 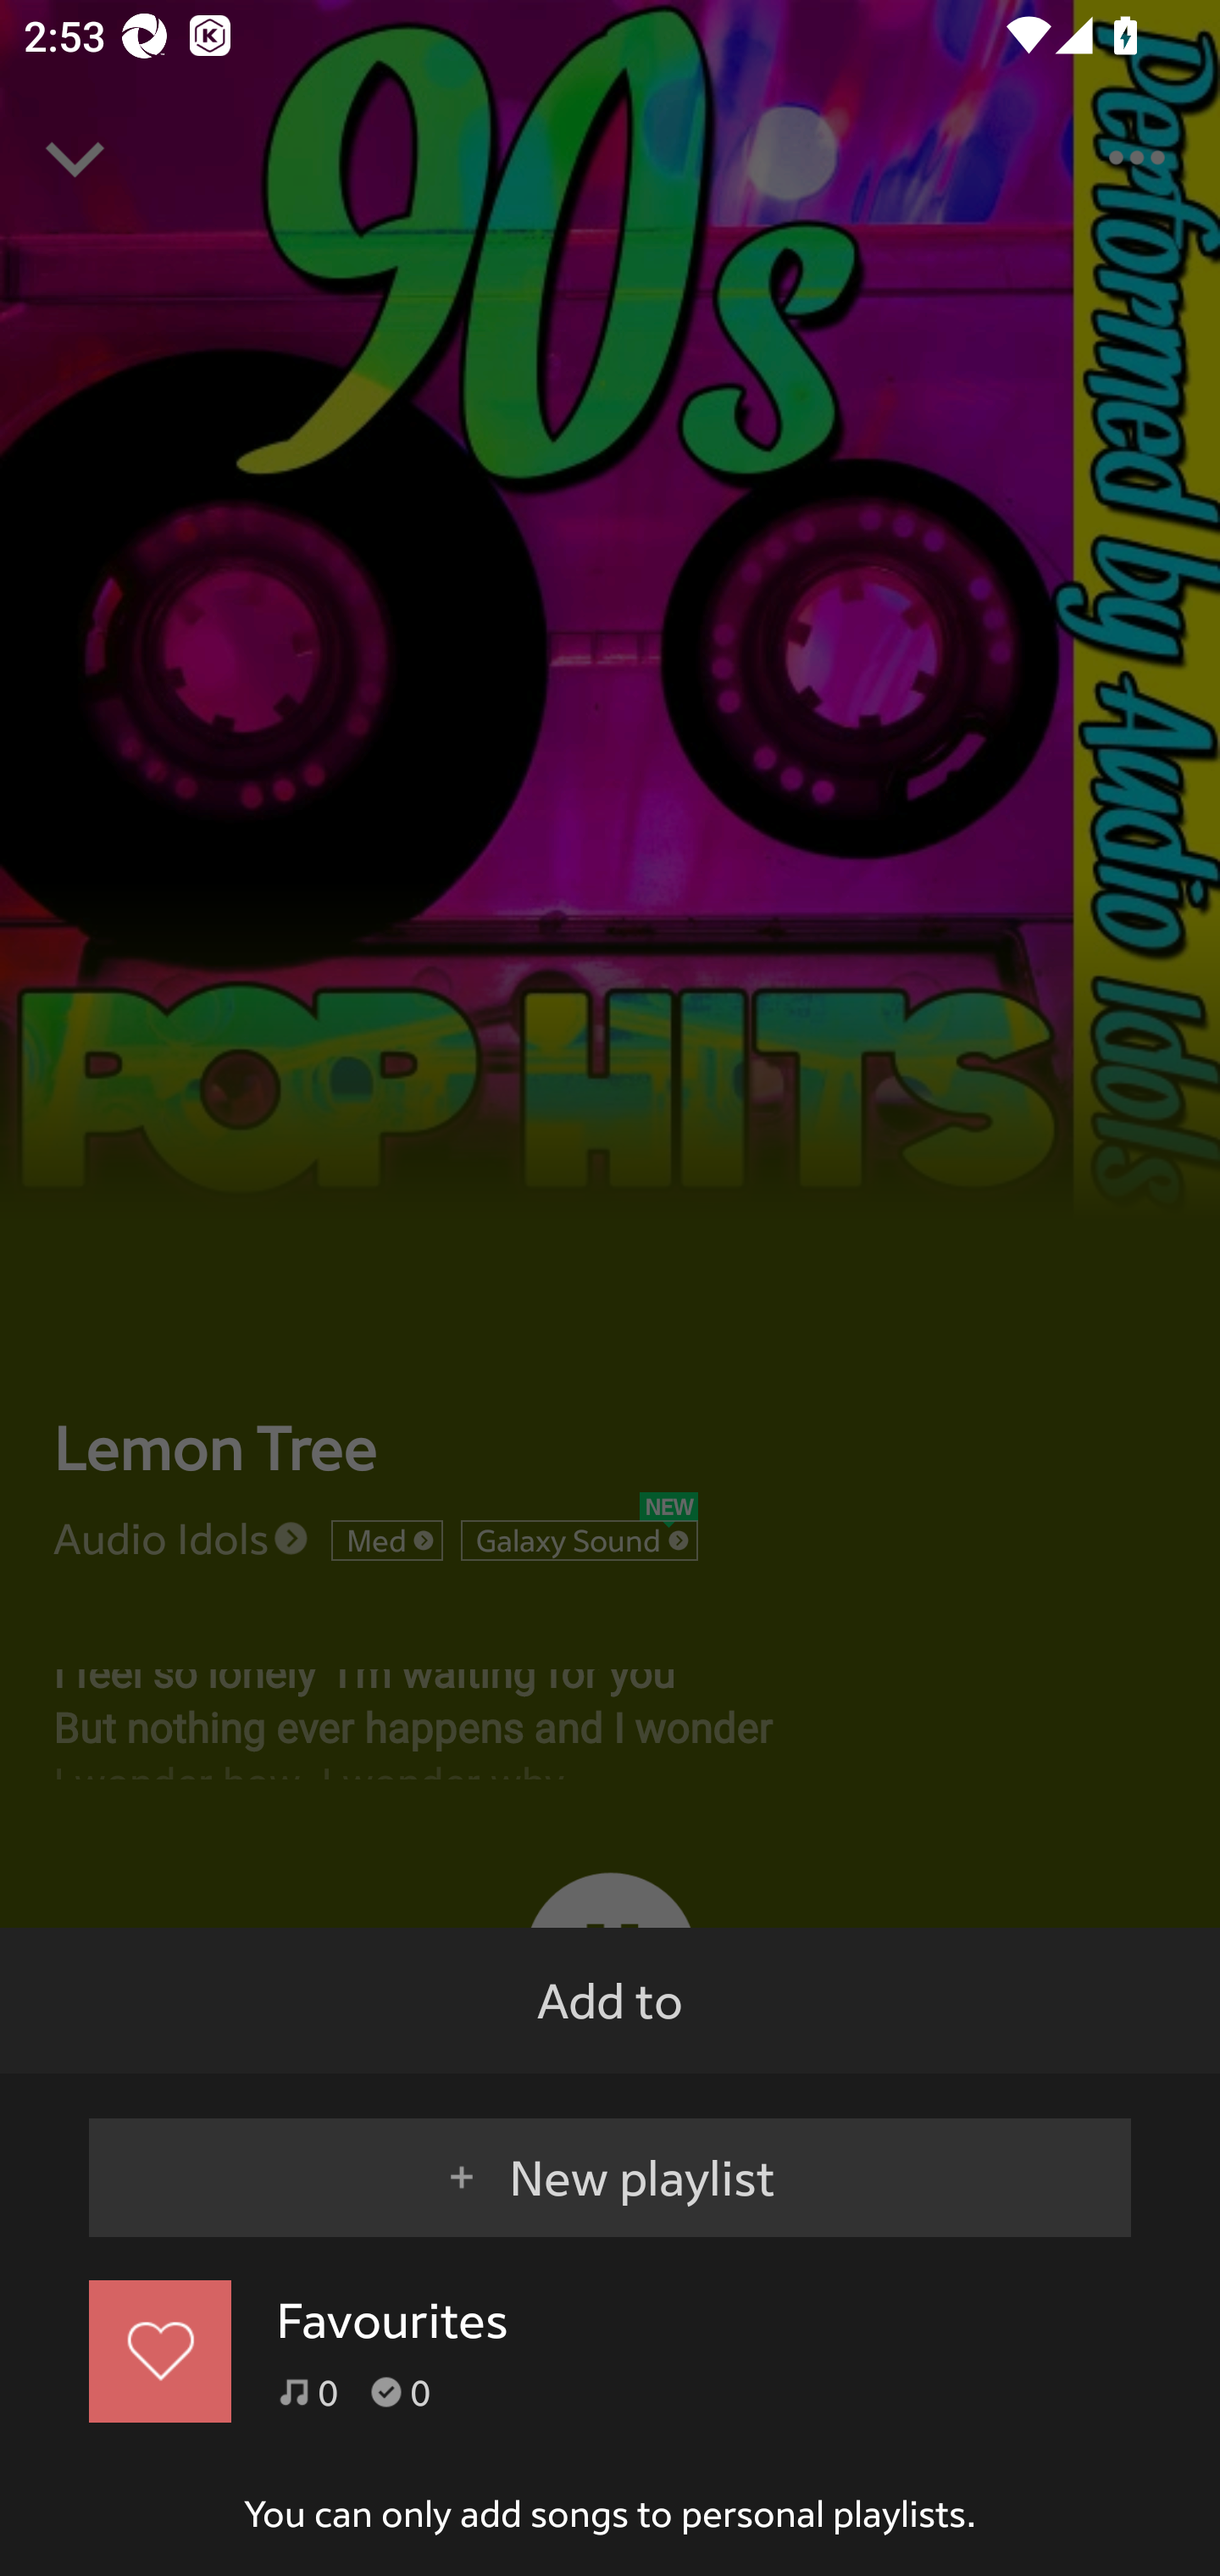 I want to click on You can only add songs to personal playlists., so click(x=610, y=2514).